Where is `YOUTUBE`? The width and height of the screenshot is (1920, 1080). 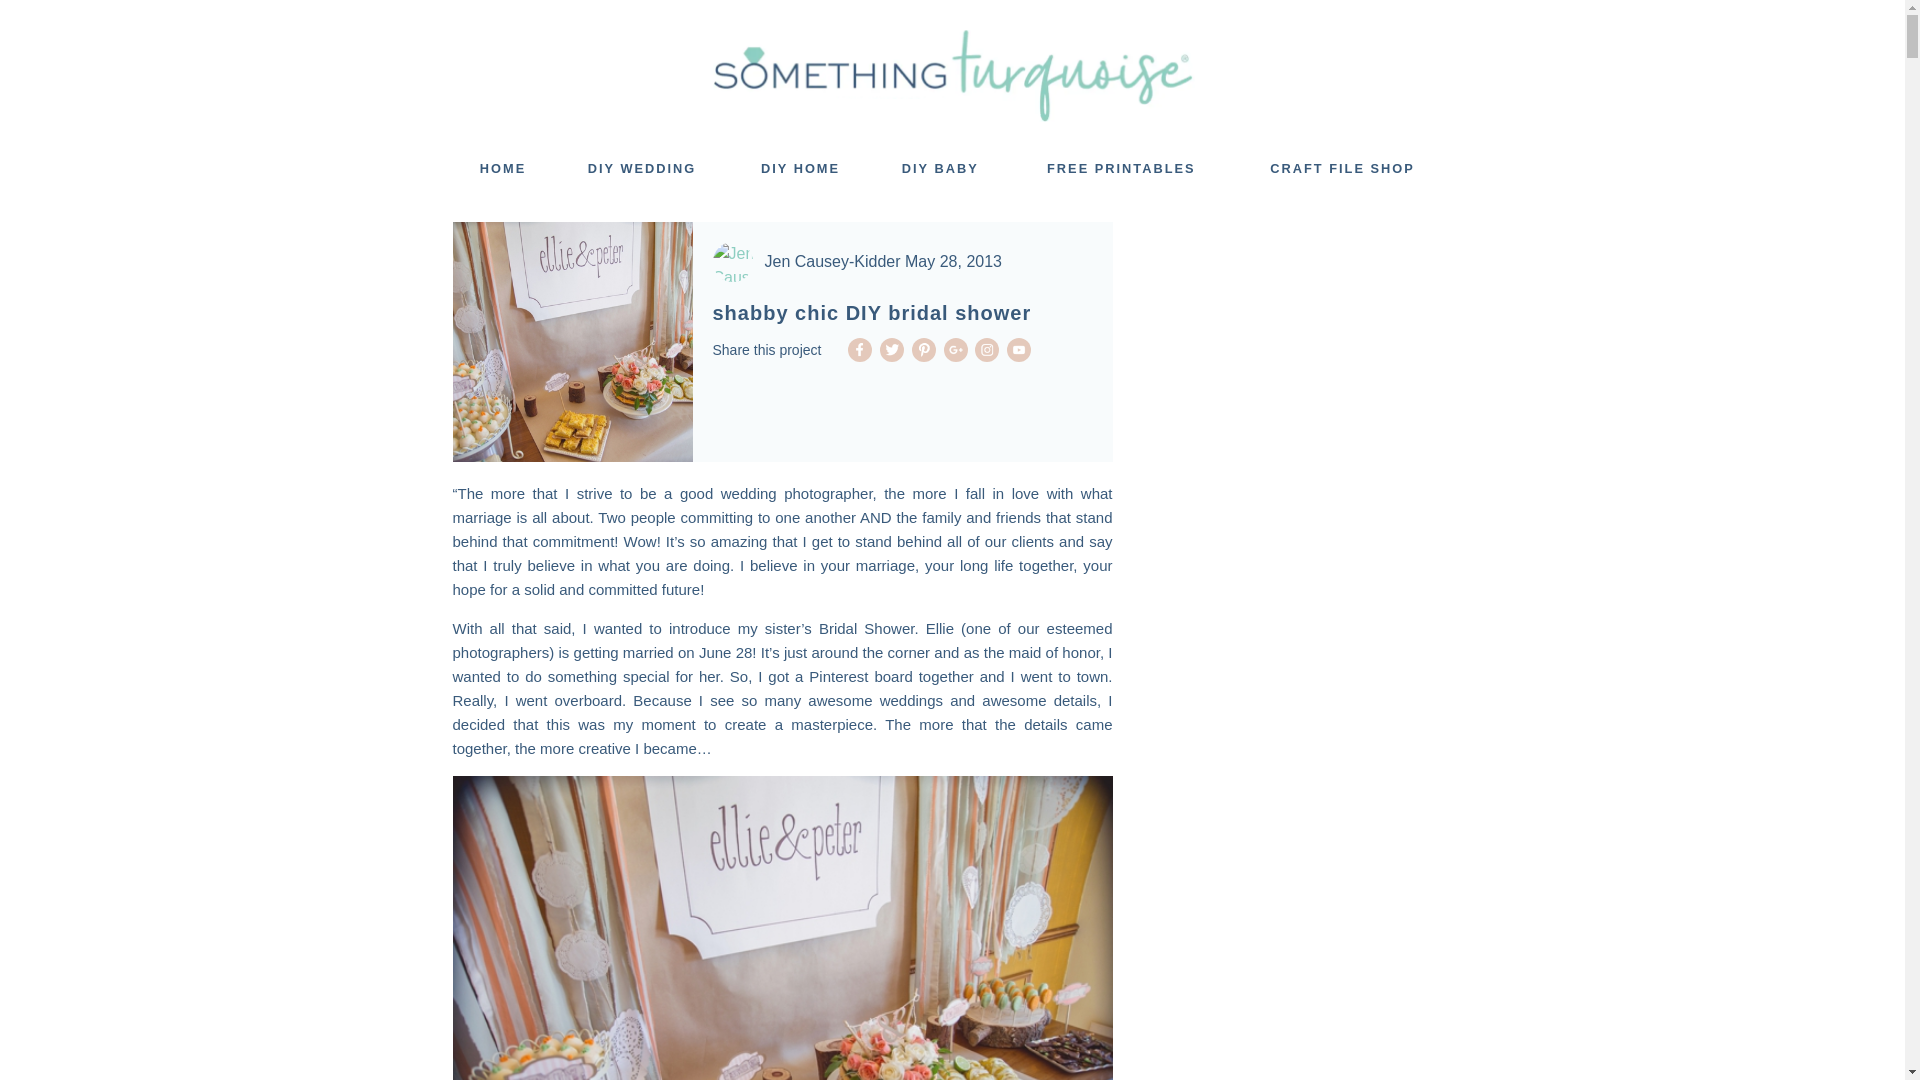 YOUTUBE is located at coordinates (1018, 350).